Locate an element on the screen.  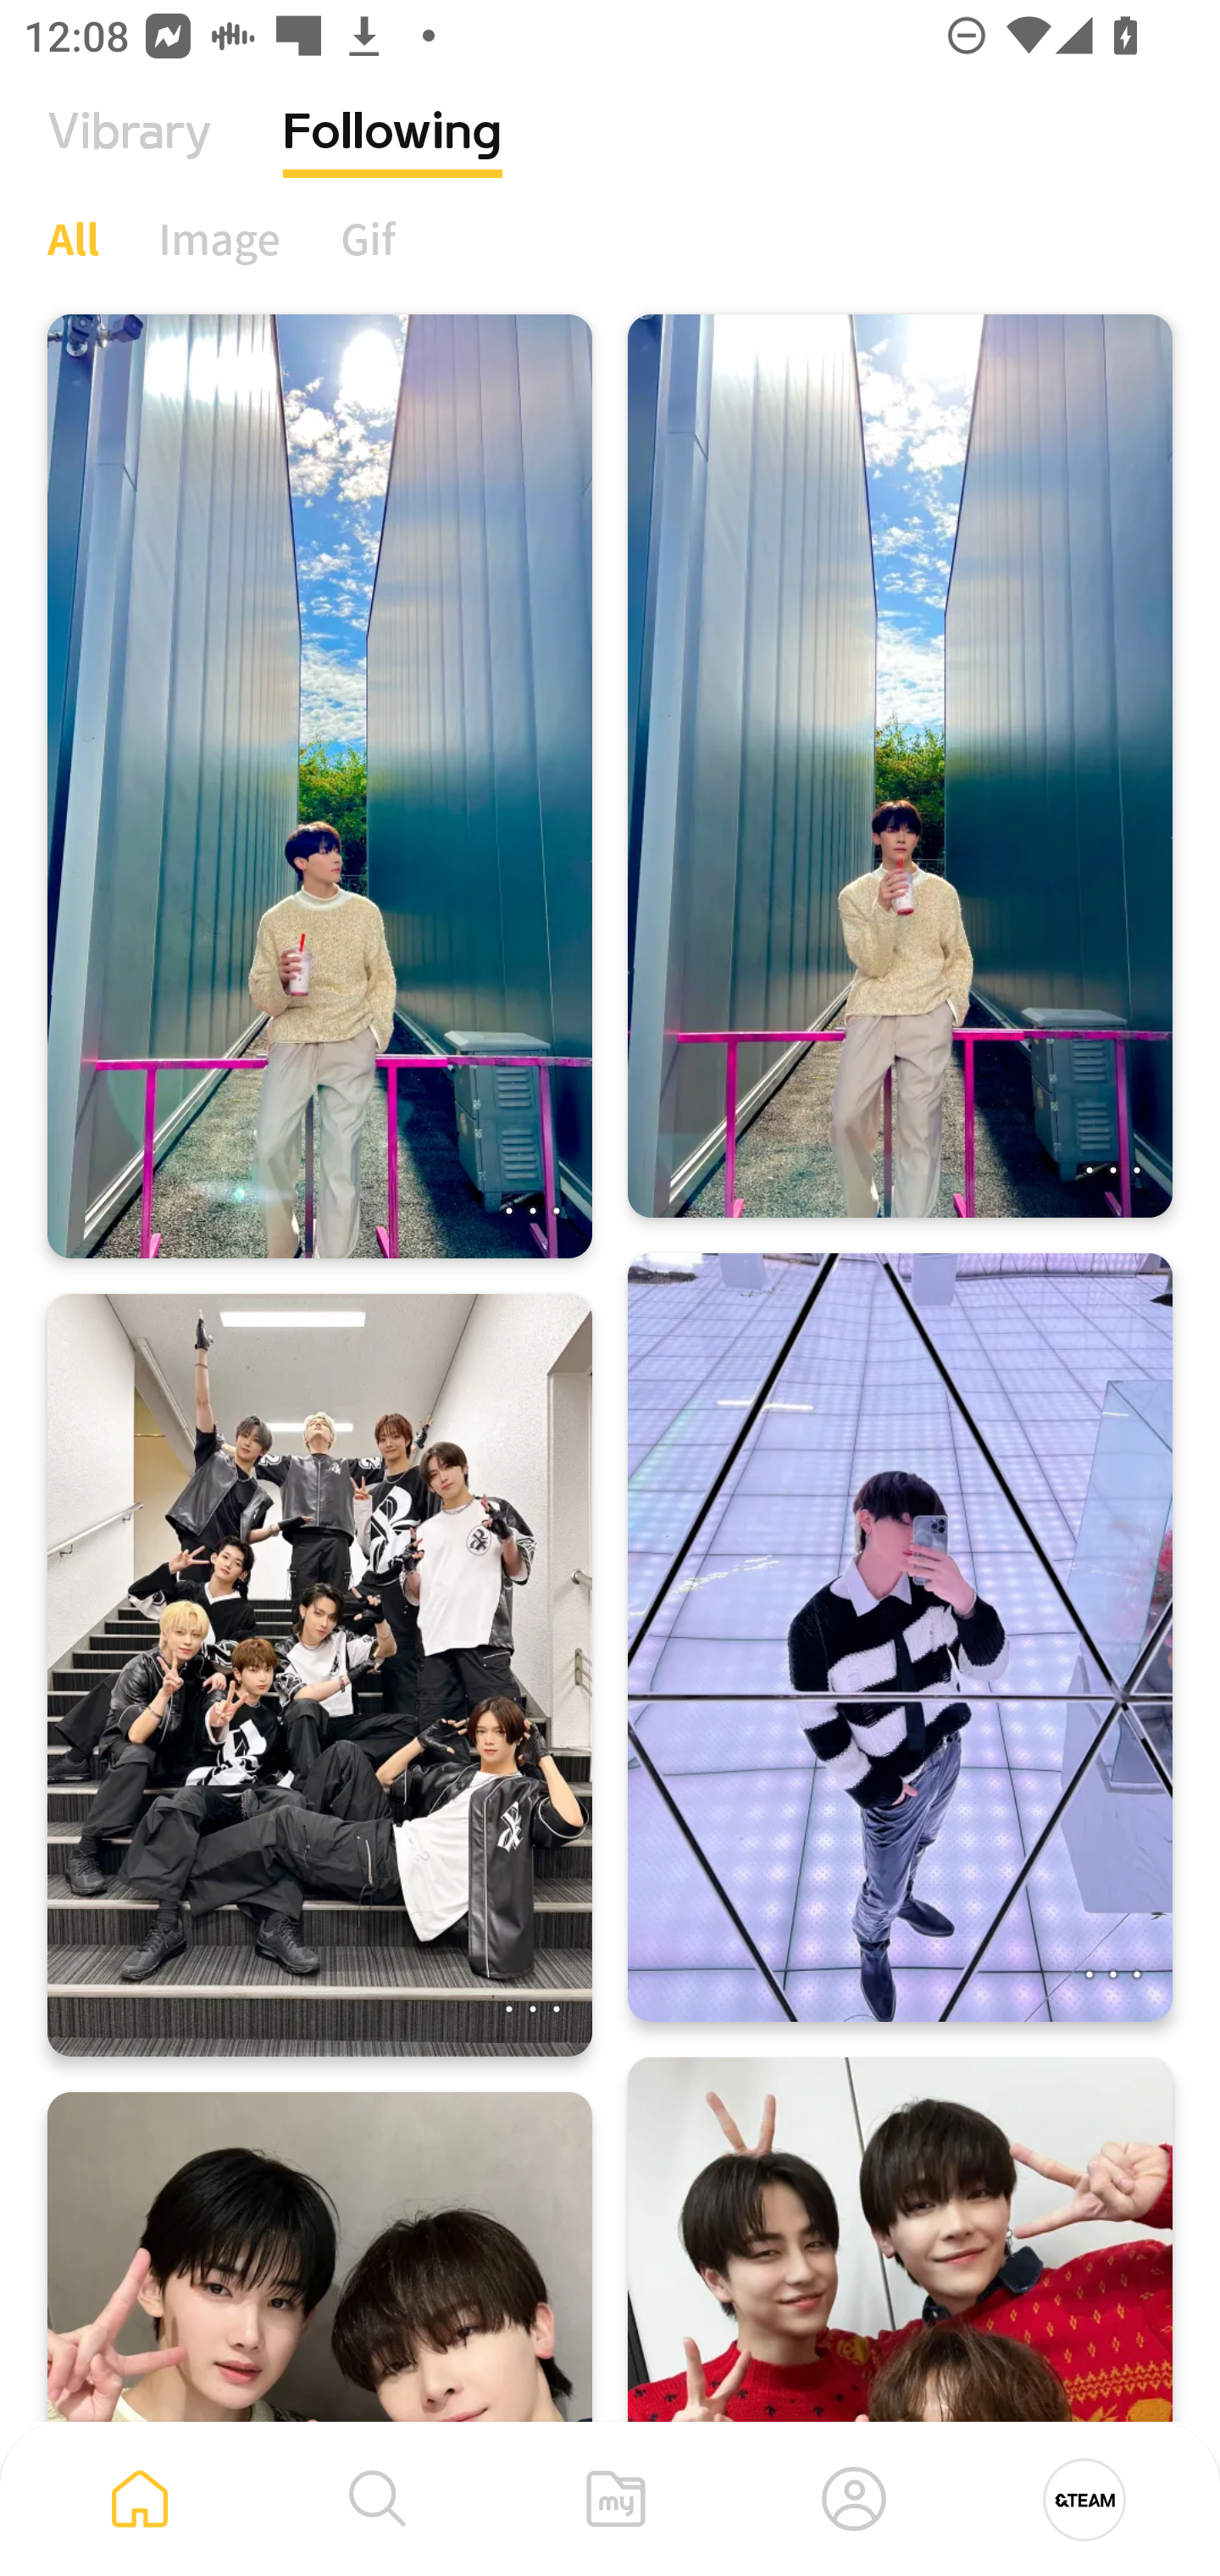
All is located at coordinates (73, 238).